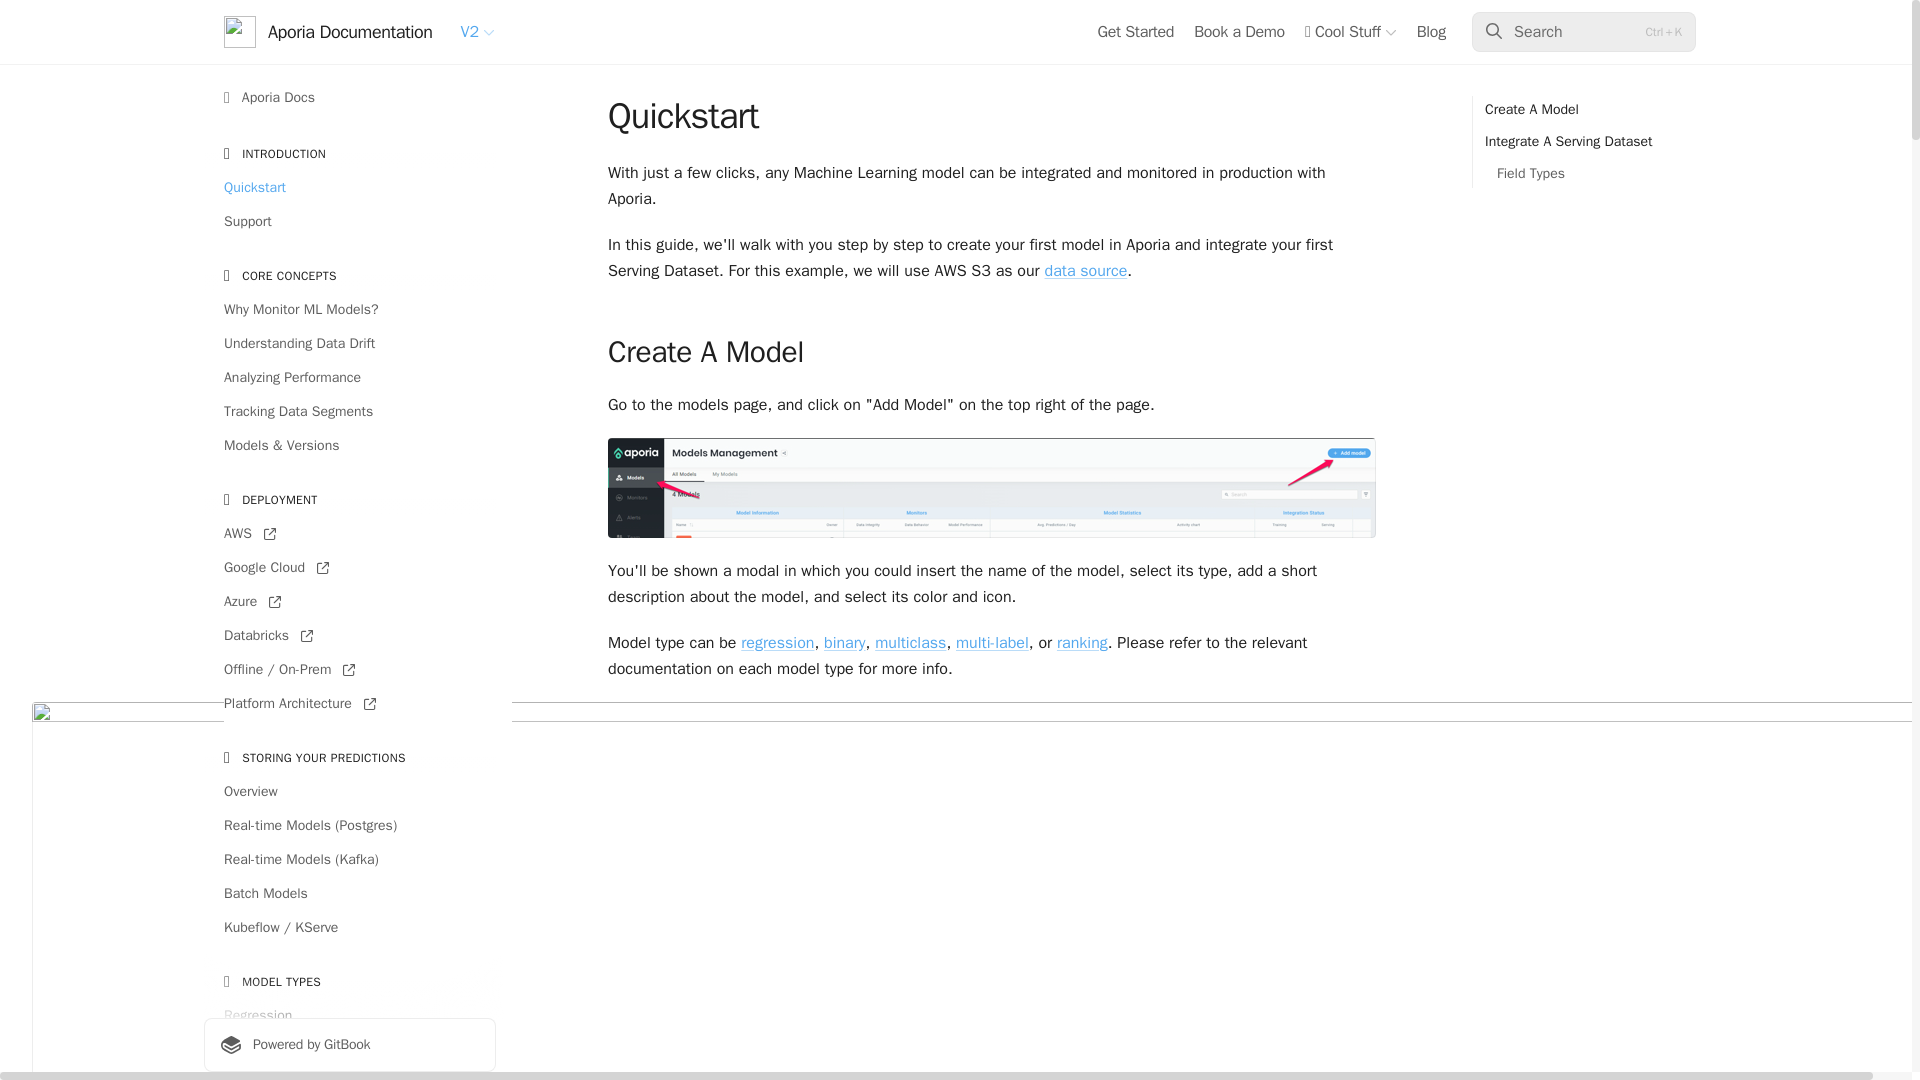 This screenshot has height=1080, width=1920. Describe the element at coordinates (349, 1074) in the screenshot. I see `Multiclass Classification` at that location.